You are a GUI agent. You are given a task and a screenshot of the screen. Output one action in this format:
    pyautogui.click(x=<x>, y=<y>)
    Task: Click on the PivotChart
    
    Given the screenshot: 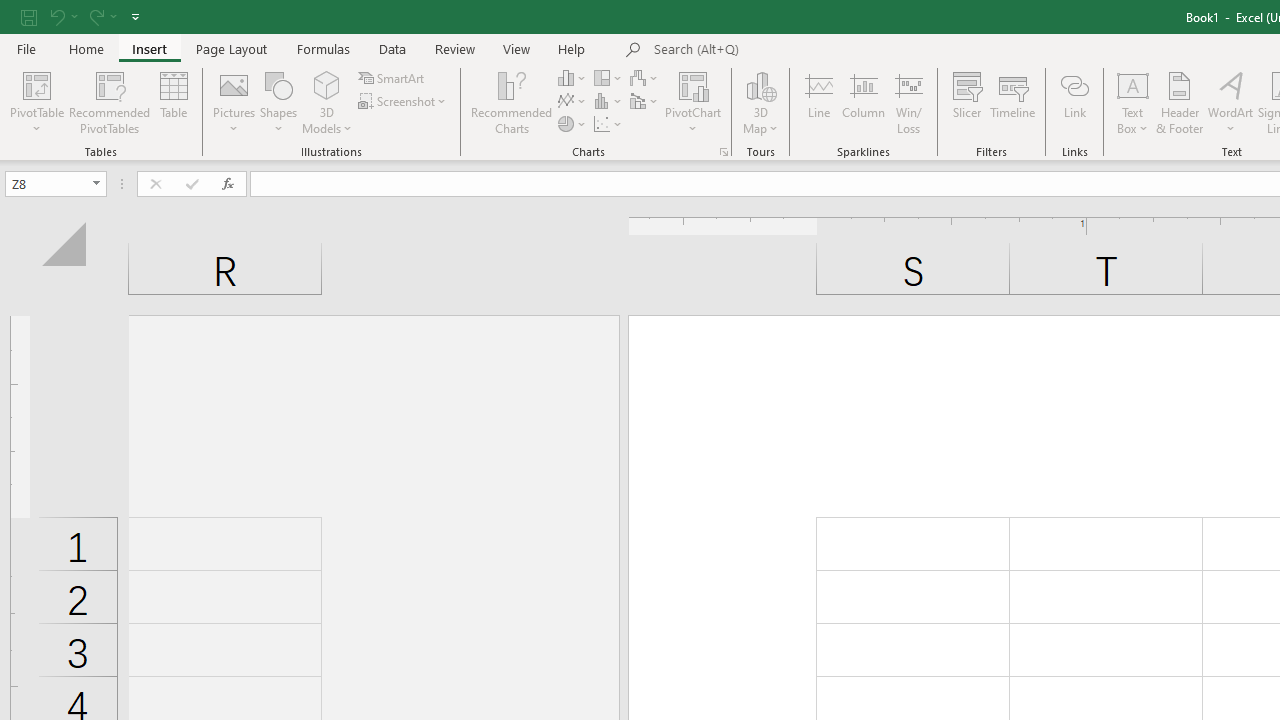 What is the action you would take?
    pyautogui.click(x=694, y=84)
    